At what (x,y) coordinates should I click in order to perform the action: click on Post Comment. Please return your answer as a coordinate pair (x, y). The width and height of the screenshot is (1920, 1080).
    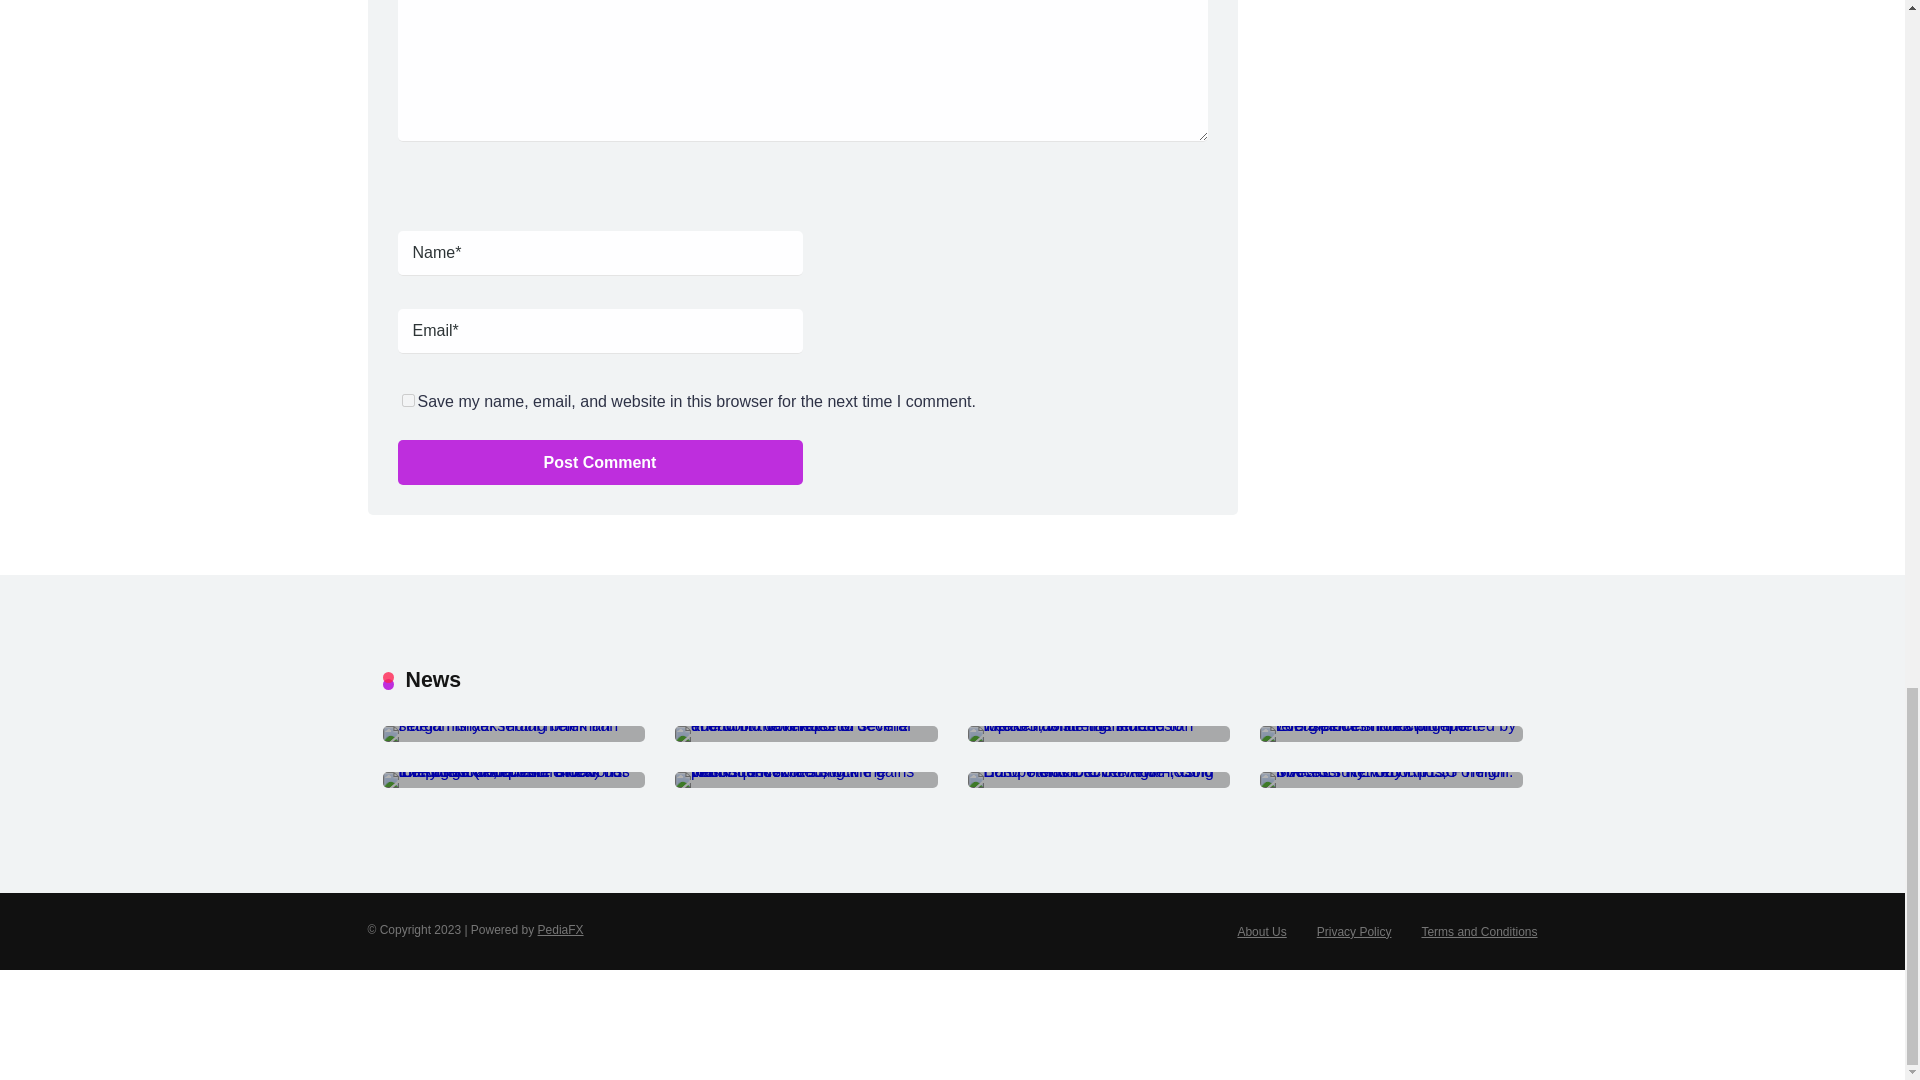
    Looking at the image, I should click on (600, 462).